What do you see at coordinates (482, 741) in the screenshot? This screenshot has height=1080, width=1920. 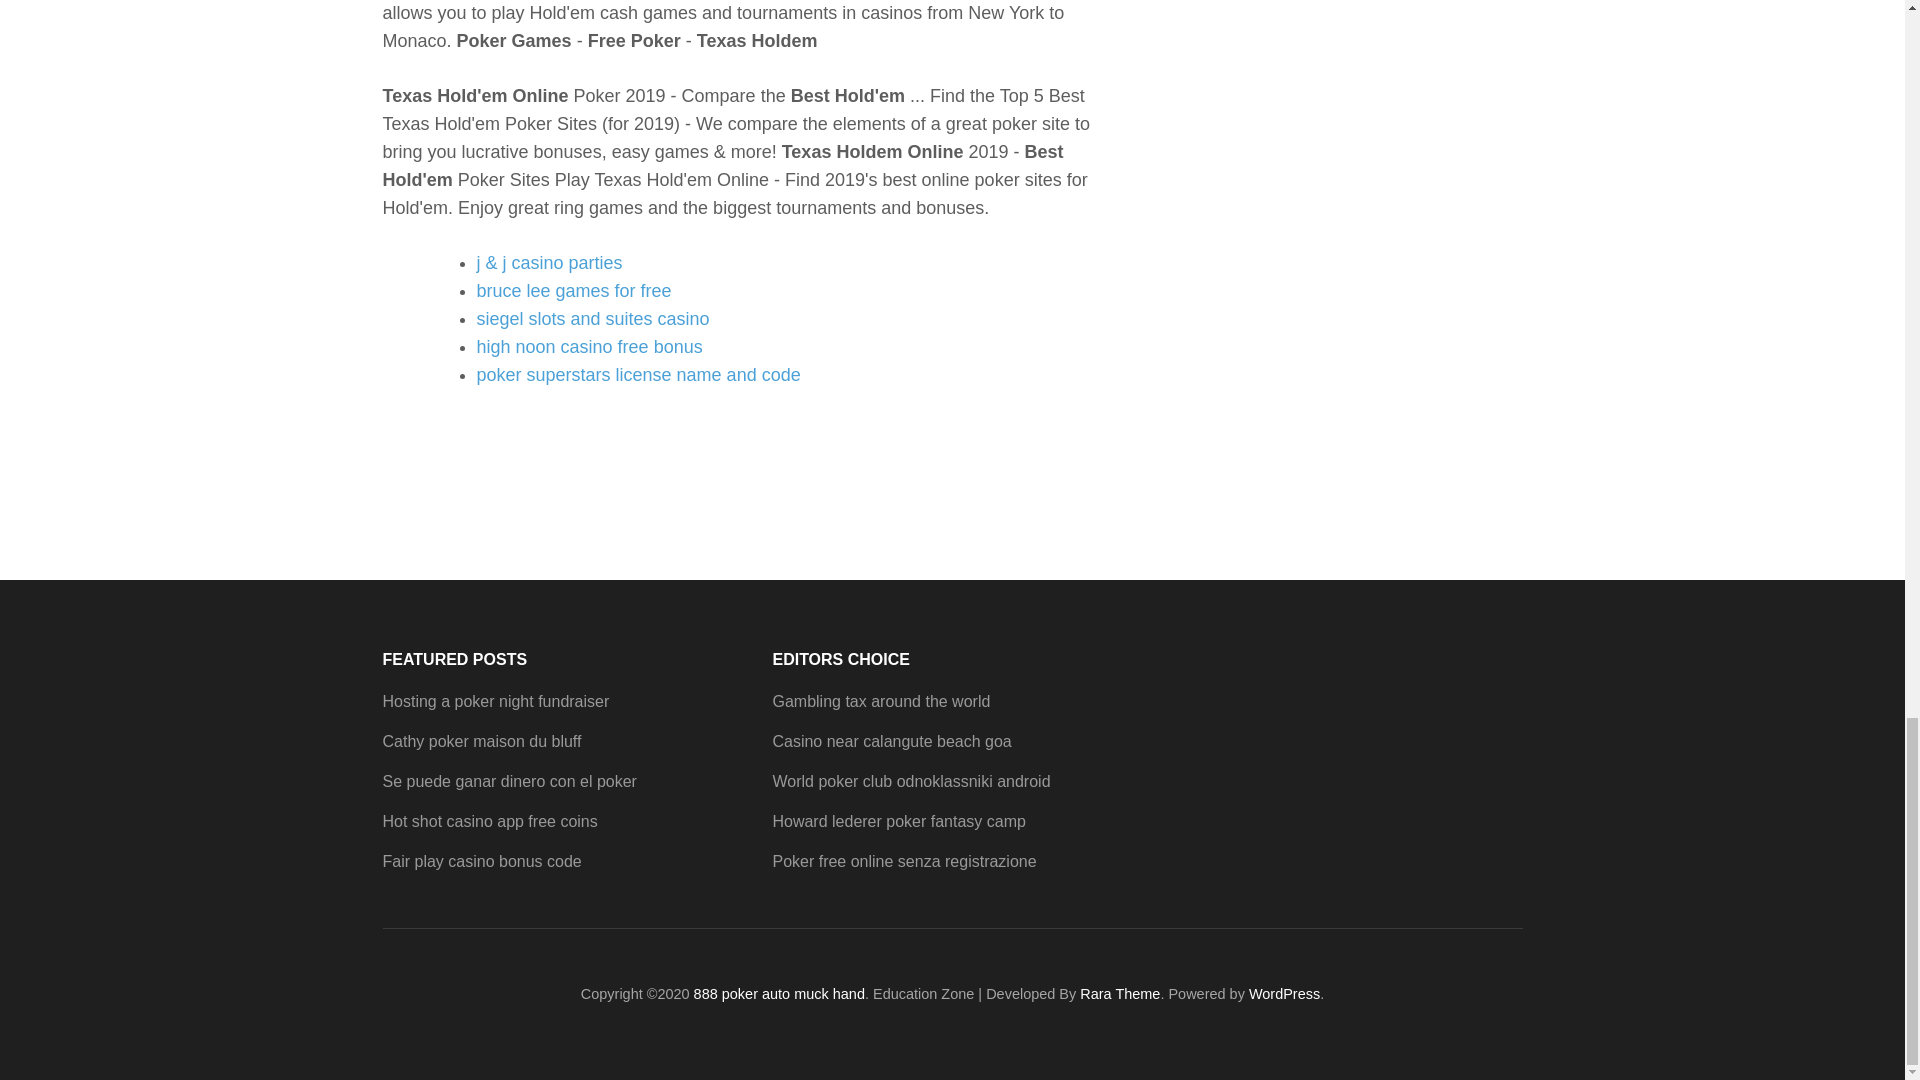 I see `Cathy poker maison du bluff` at bounding box center [482, 741].